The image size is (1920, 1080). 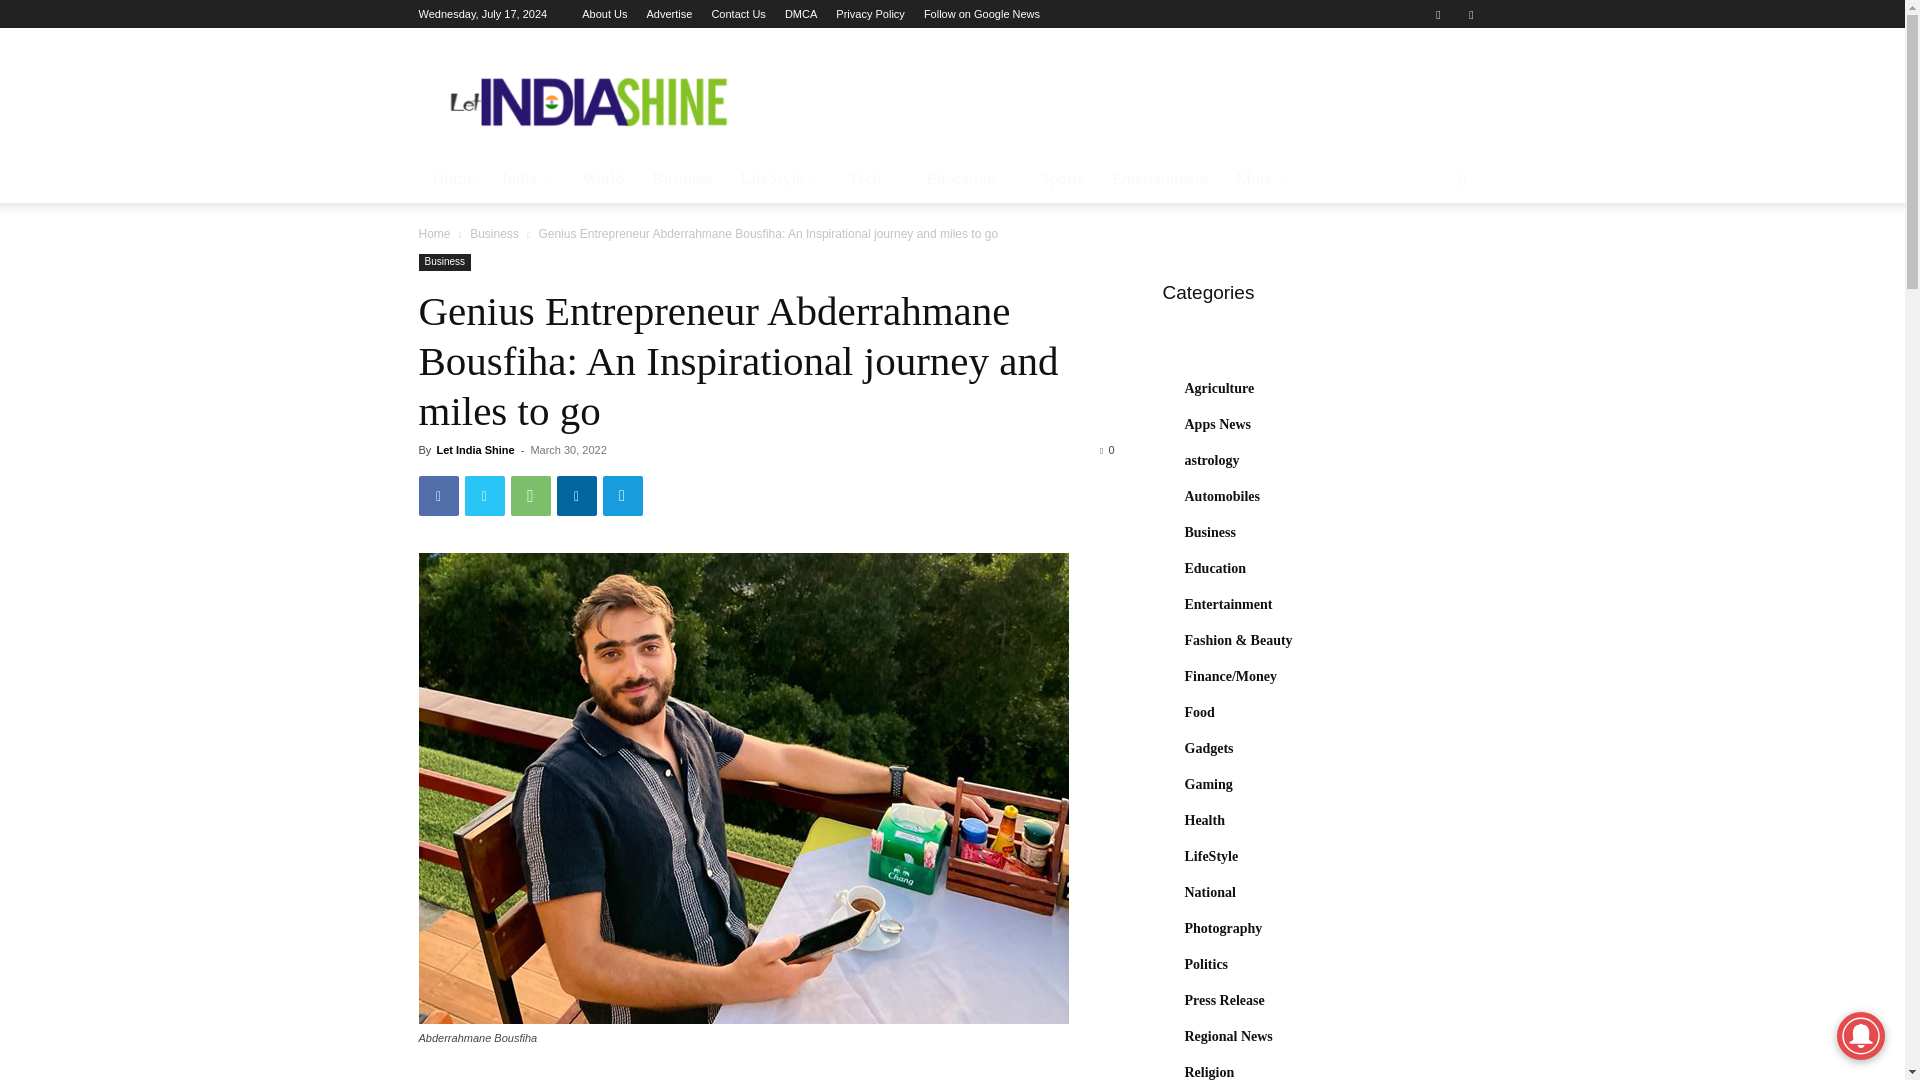 I want to click on Twitter, so click(x=1470, y=14).